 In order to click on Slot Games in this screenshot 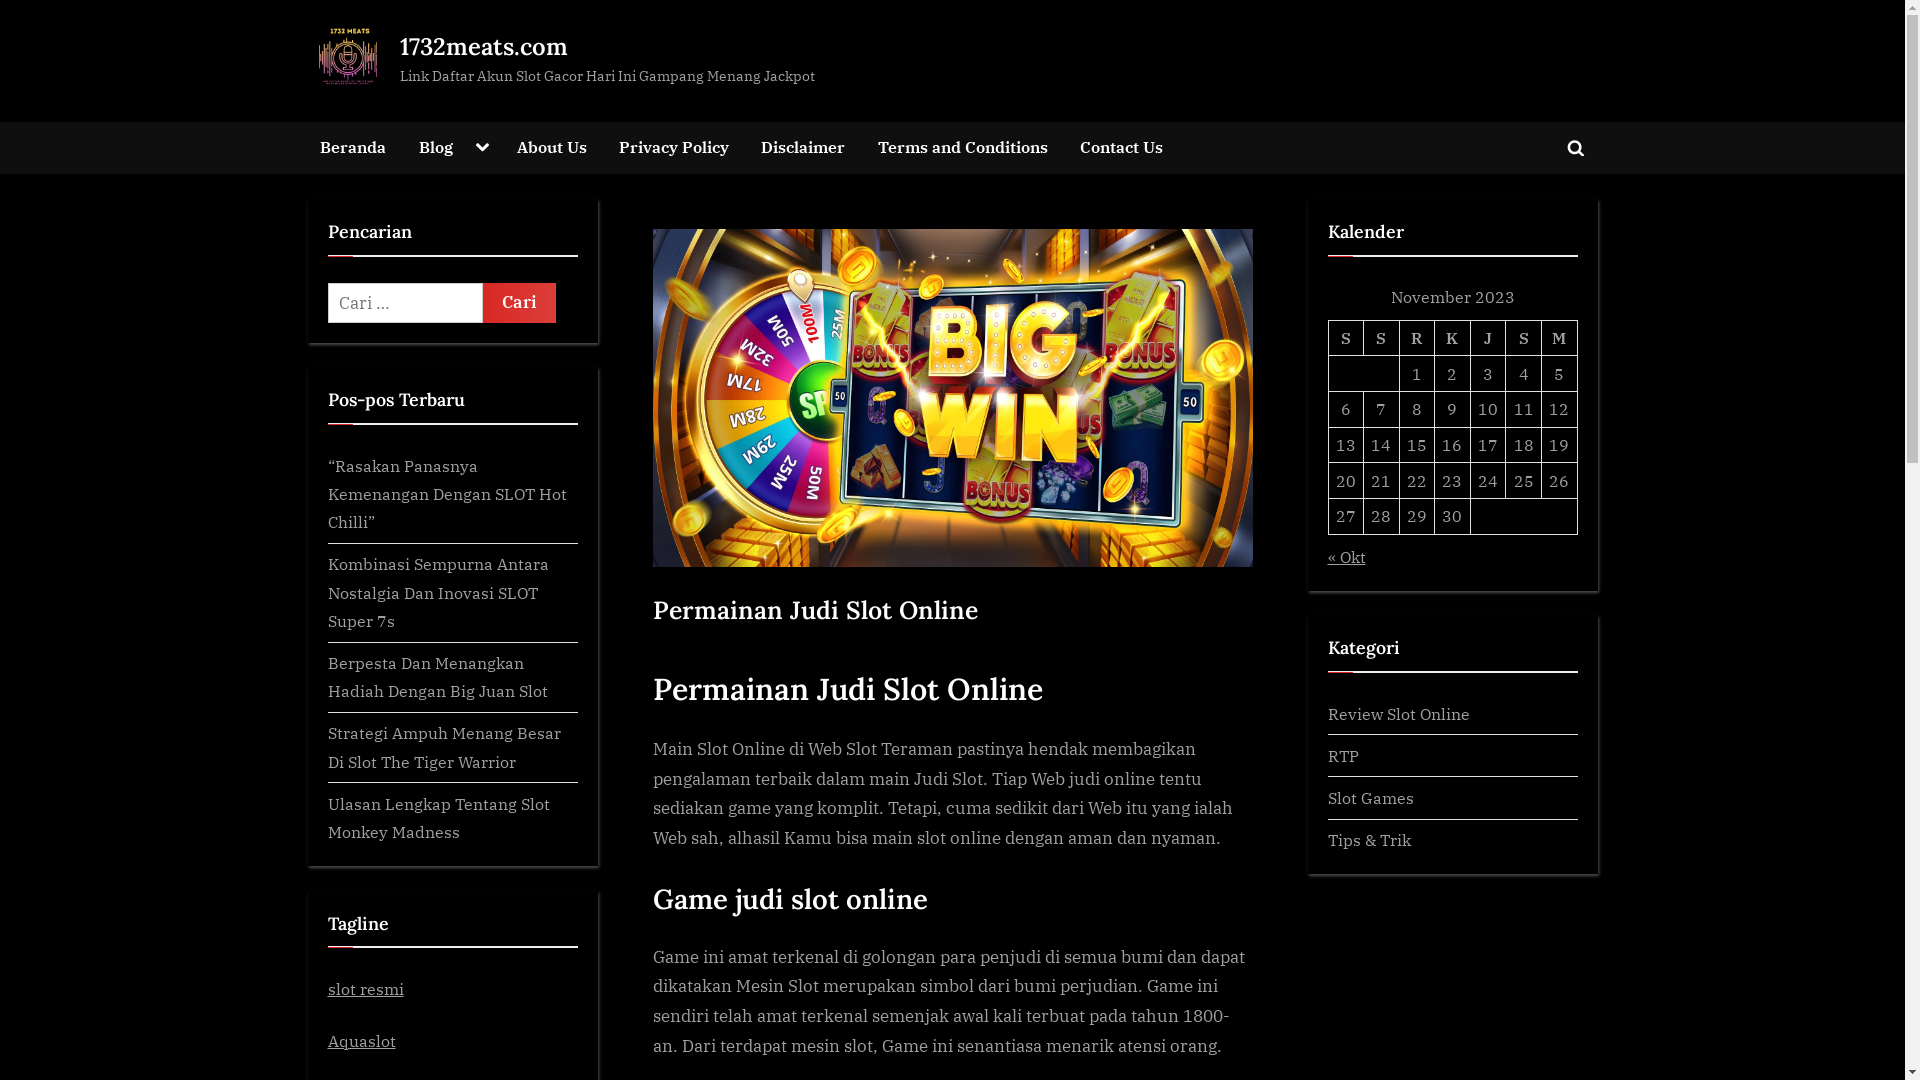, I will do `click(1371, 798)`.